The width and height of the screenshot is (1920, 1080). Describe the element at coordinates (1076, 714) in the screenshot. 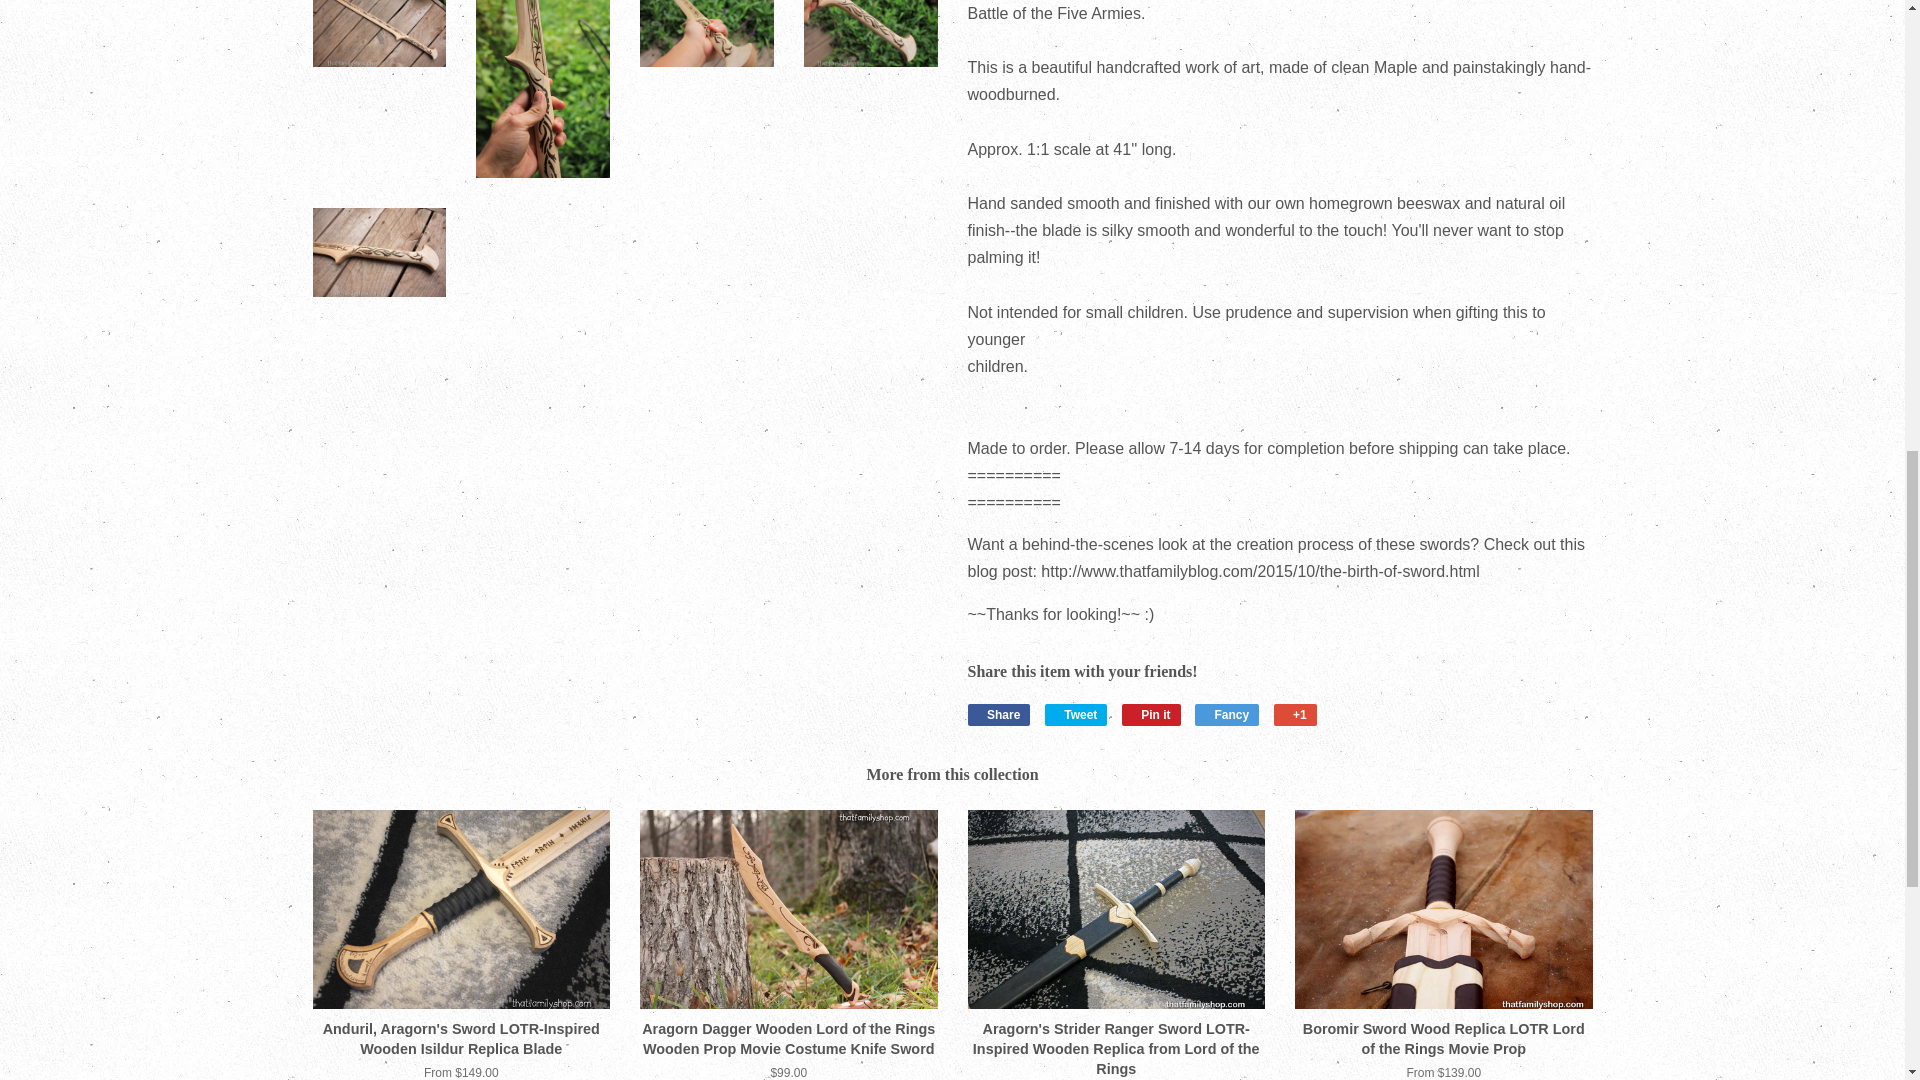

I see `Tweet on Twitter` at that location.